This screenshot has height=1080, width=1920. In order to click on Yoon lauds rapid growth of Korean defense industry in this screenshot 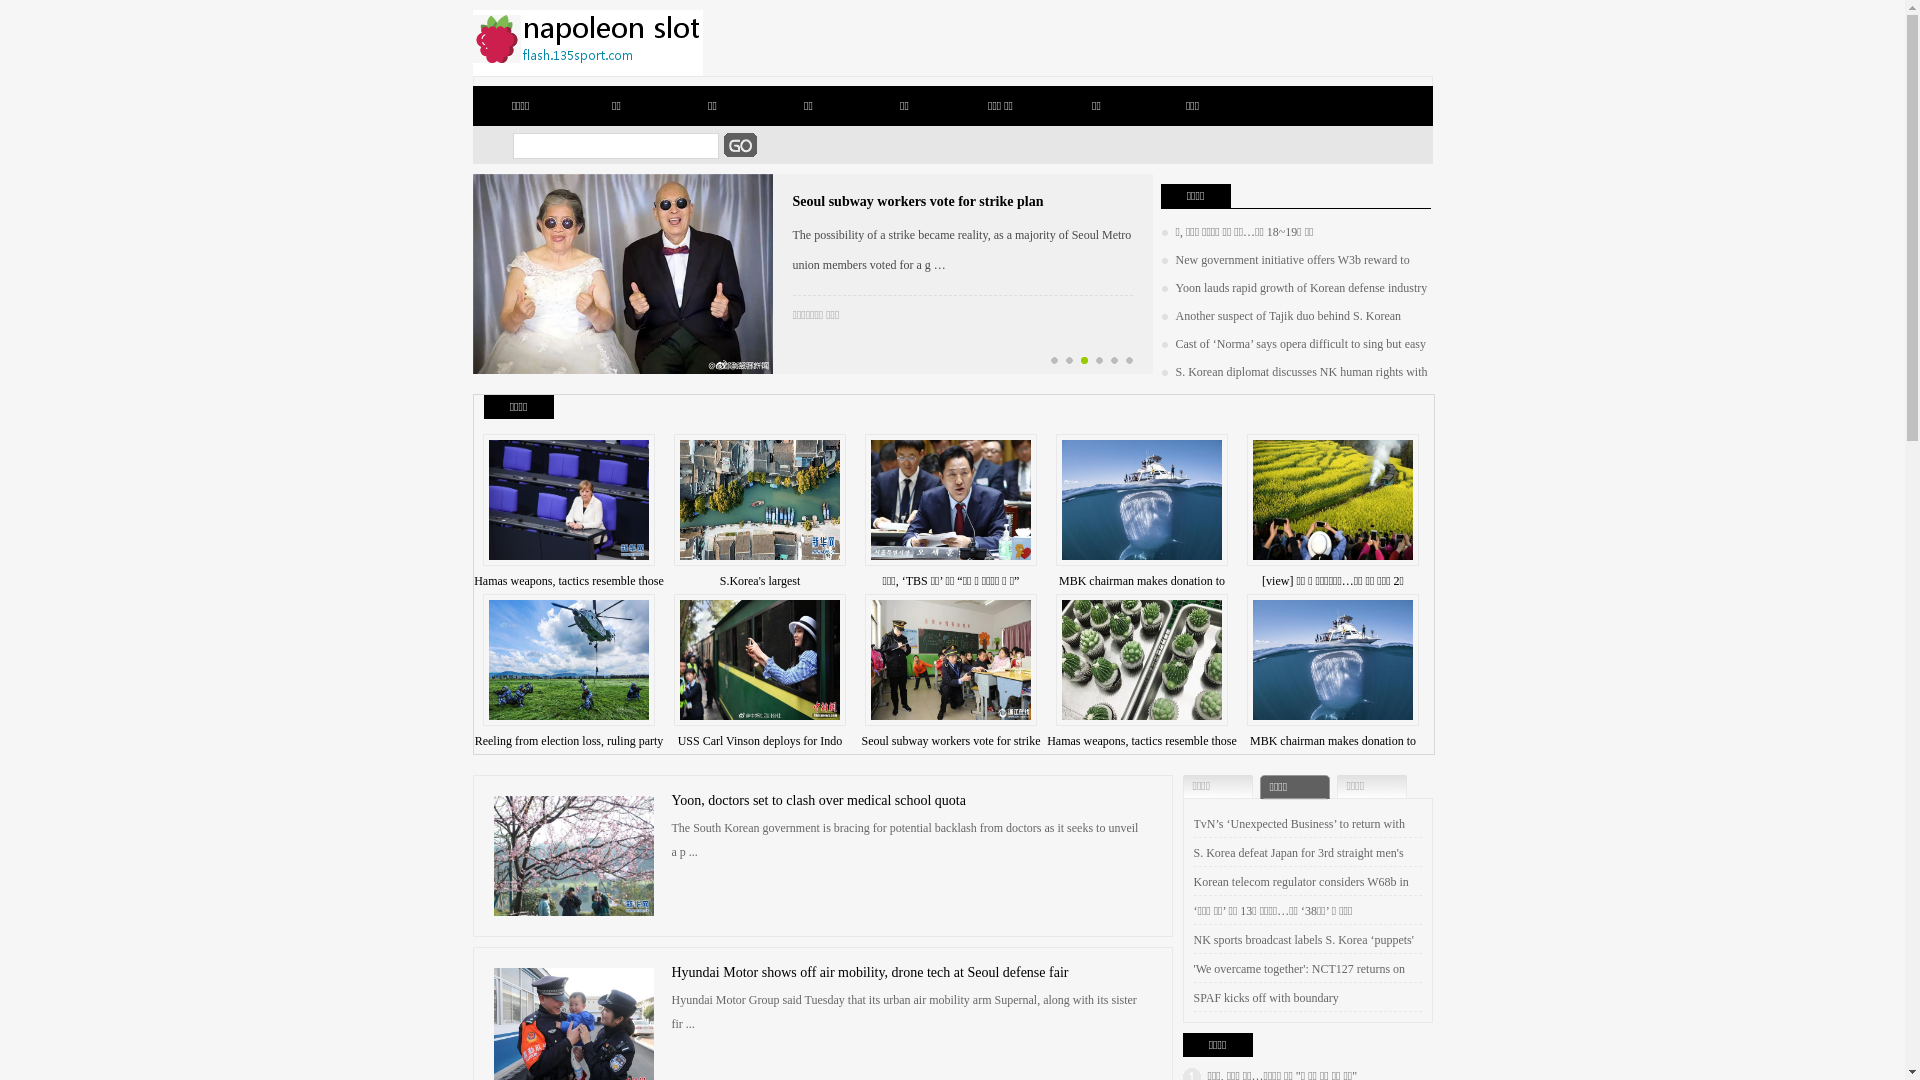, I will do `click(1294, 288)`.